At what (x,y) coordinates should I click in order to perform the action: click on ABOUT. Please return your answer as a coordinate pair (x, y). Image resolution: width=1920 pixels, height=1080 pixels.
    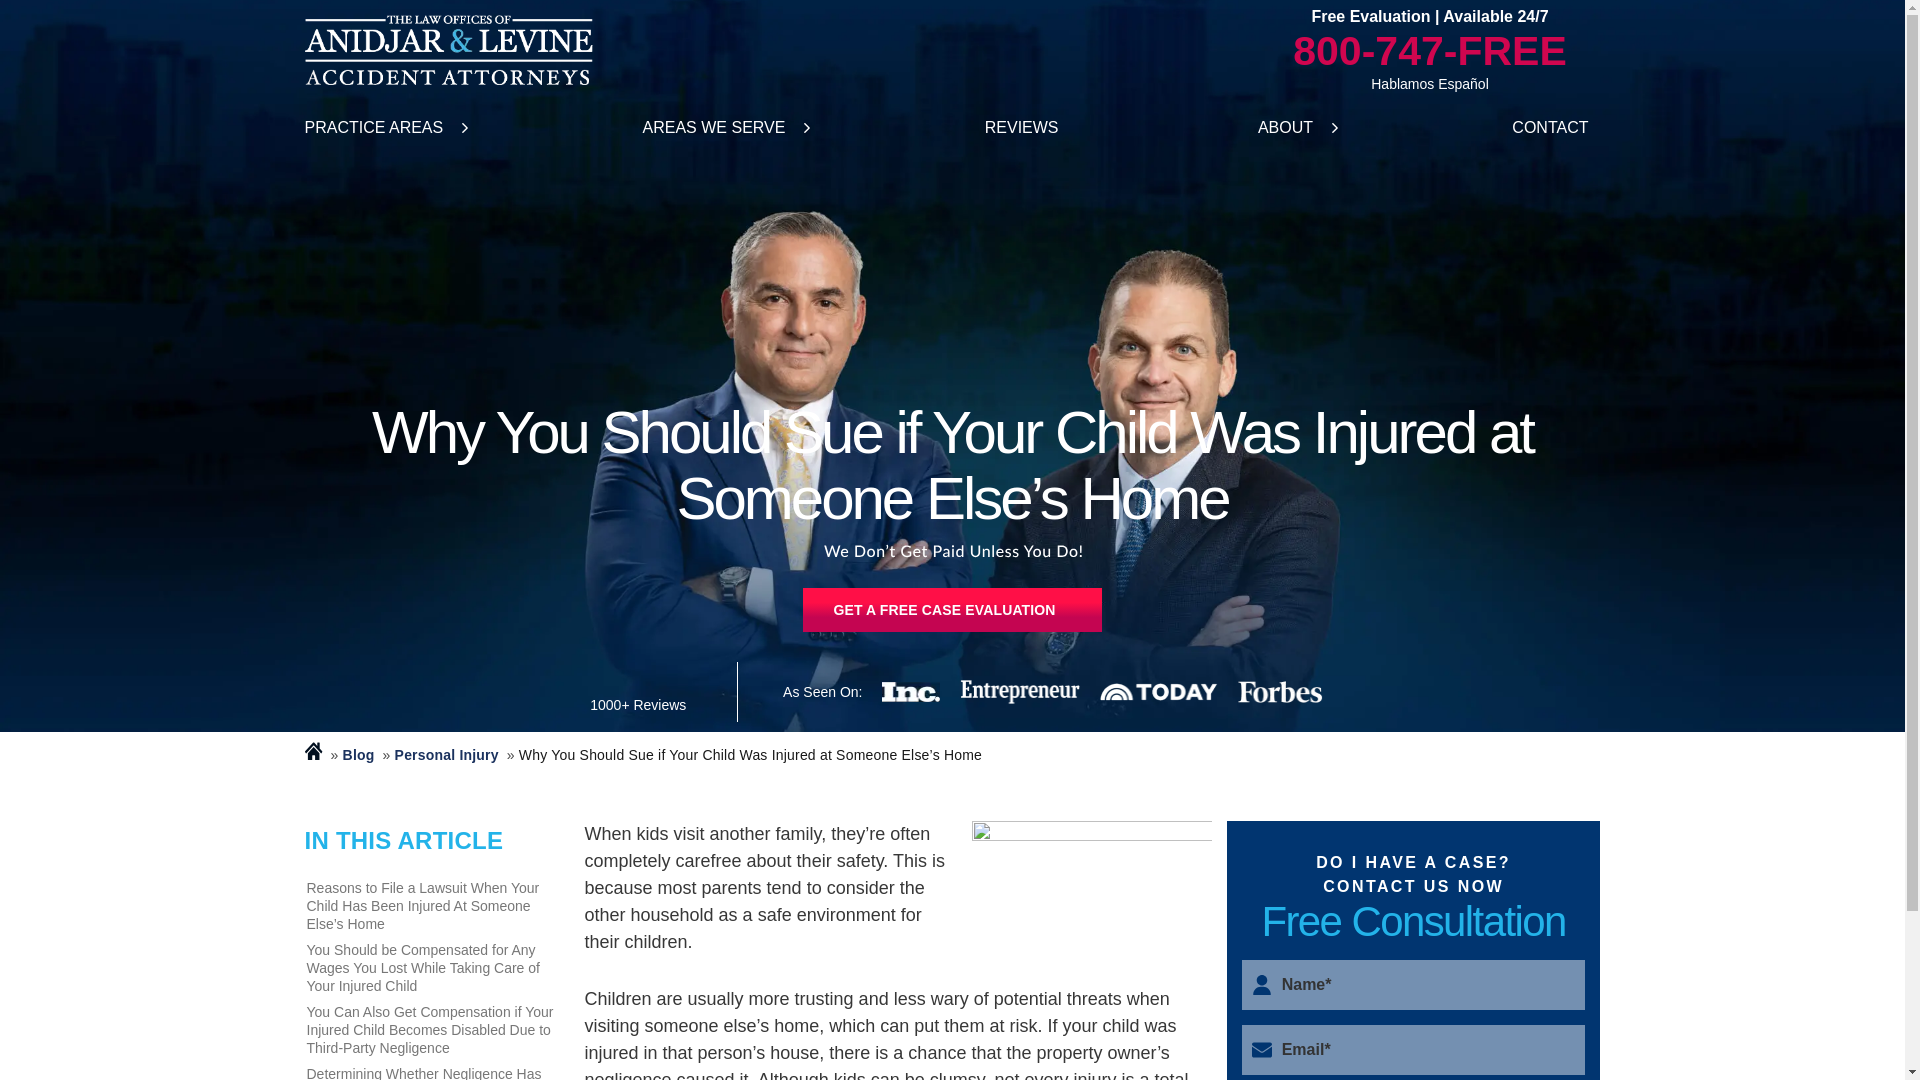
    Looking at the image, I should click on (1285, 128).